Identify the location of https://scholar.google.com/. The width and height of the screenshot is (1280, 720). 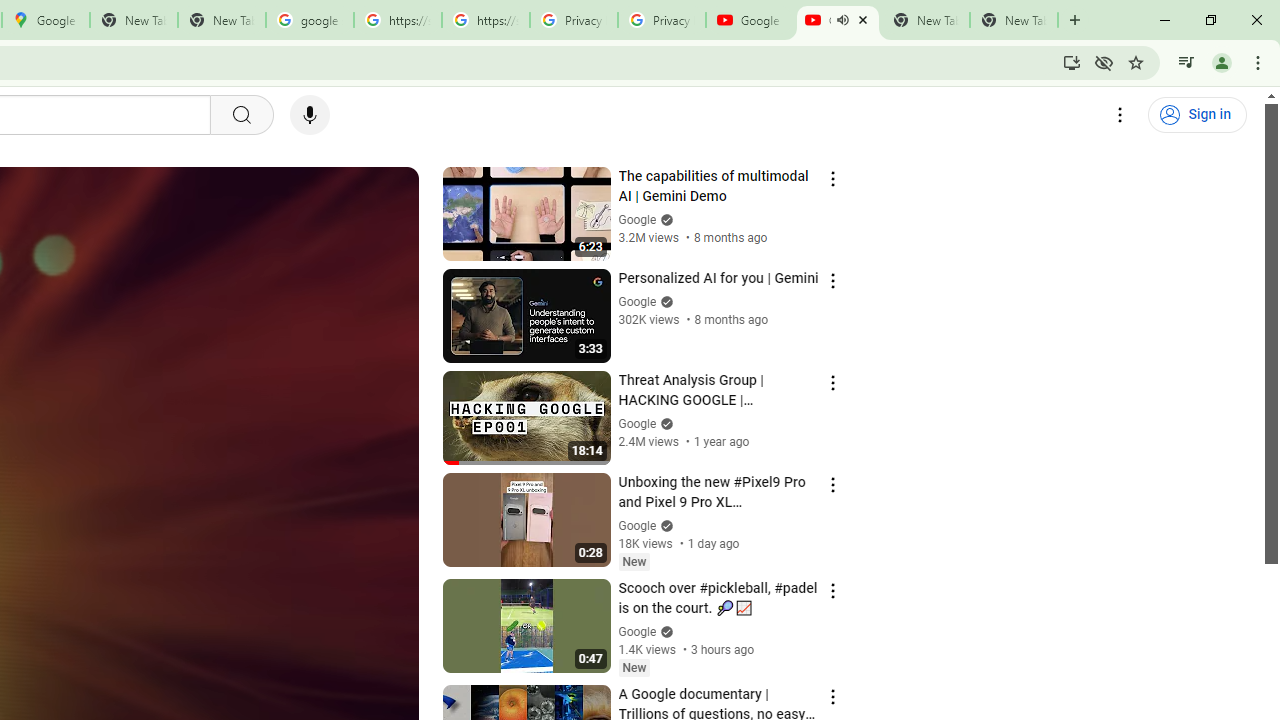
(485, 20).